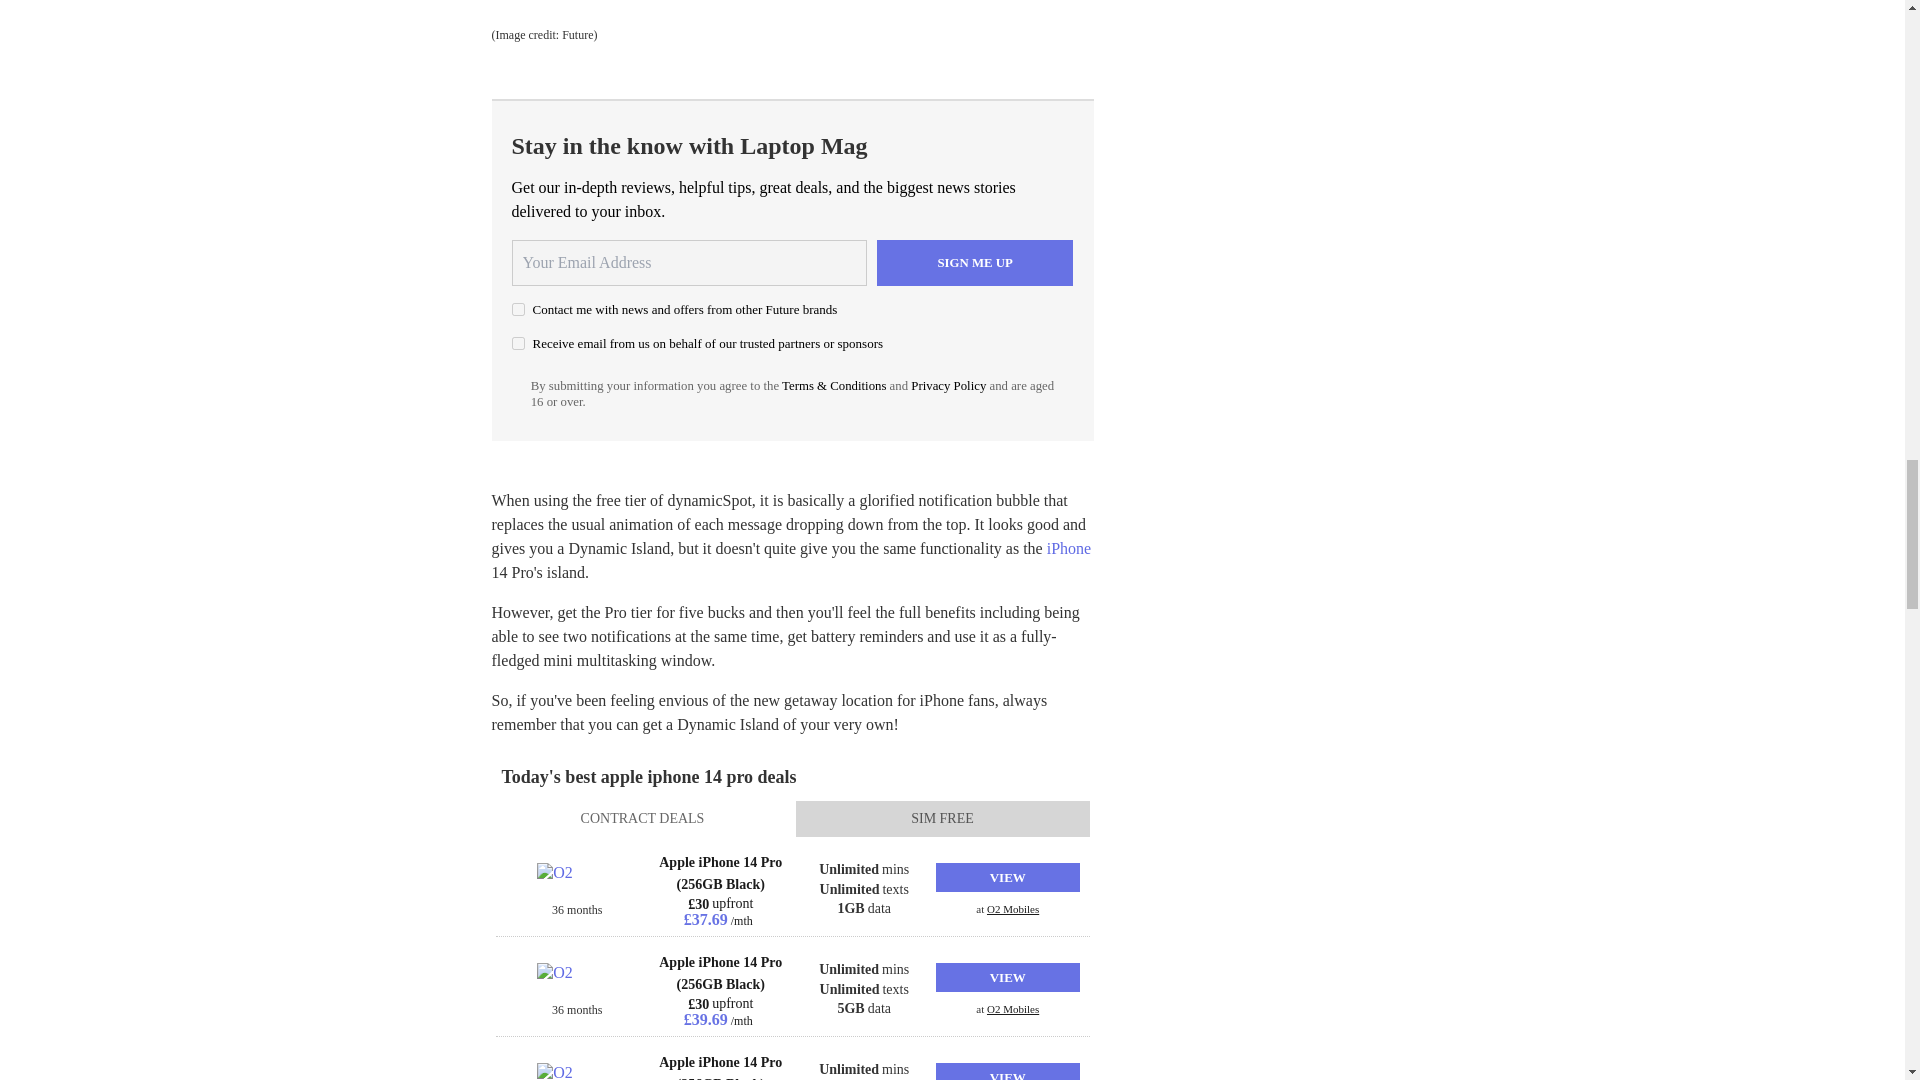  What do you see at coordinates (576, 882) in the screenshot?
I see `O2` at bounding box center [576, 882].